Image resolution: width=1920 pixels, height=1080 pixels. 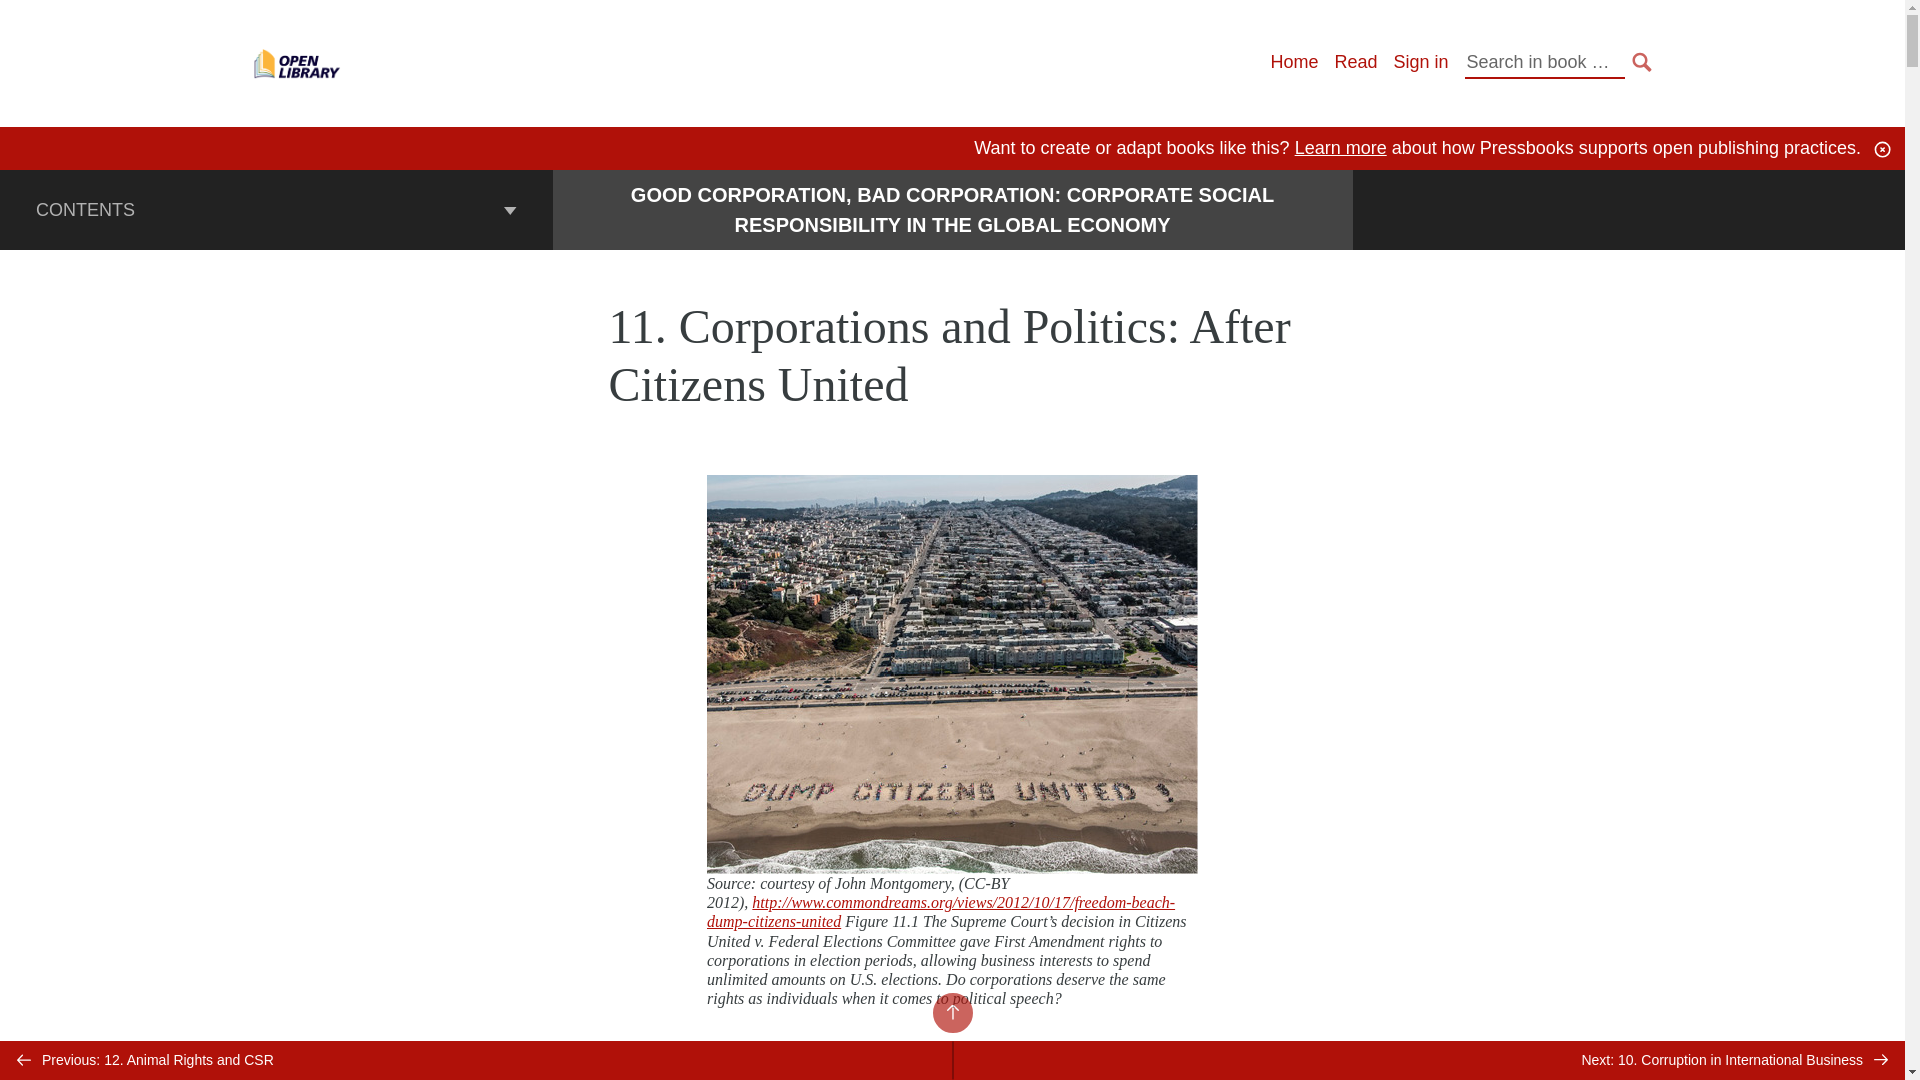 I want to click on Read, so click(x=1355, y=62).